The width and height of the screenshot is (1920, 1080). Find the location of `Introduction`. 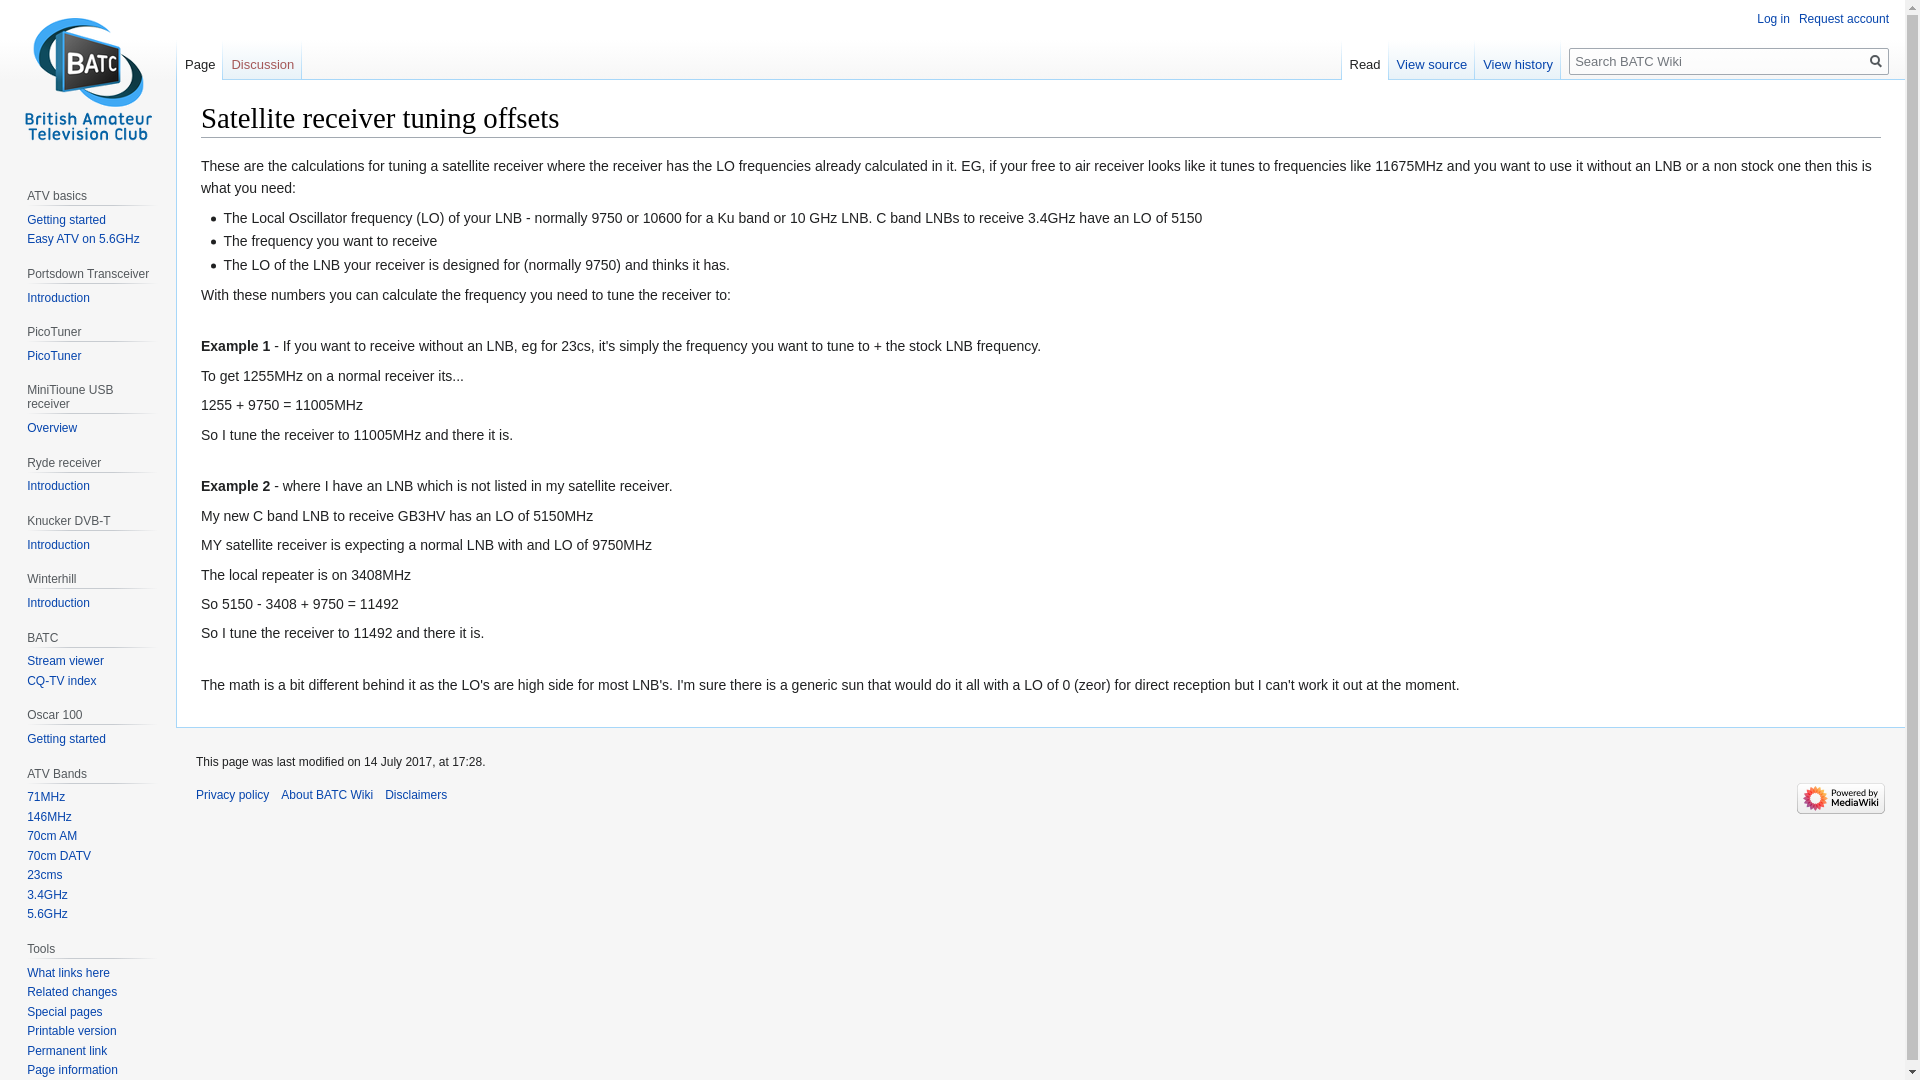

Introduction is located at coordinates (58, 544).